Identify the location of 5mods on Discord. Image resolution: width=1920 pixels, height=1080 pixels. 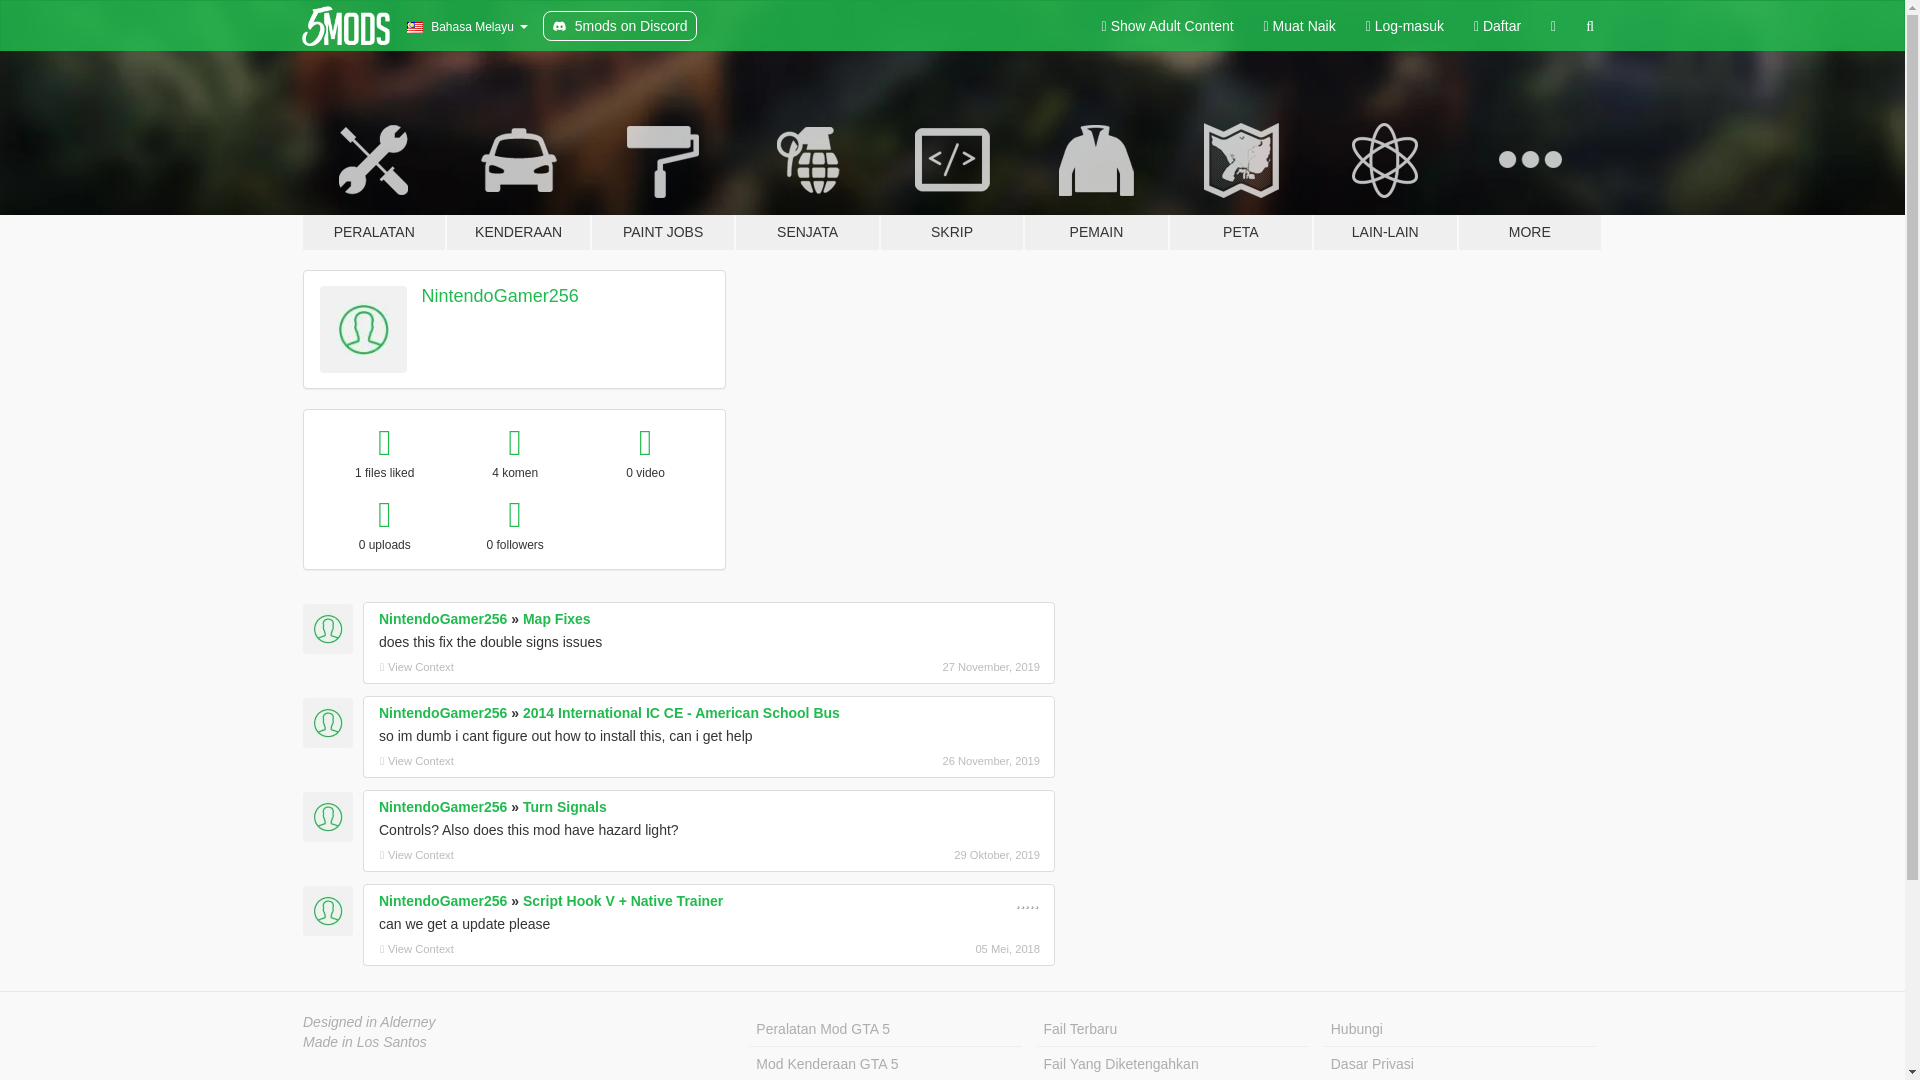
(620, 26).